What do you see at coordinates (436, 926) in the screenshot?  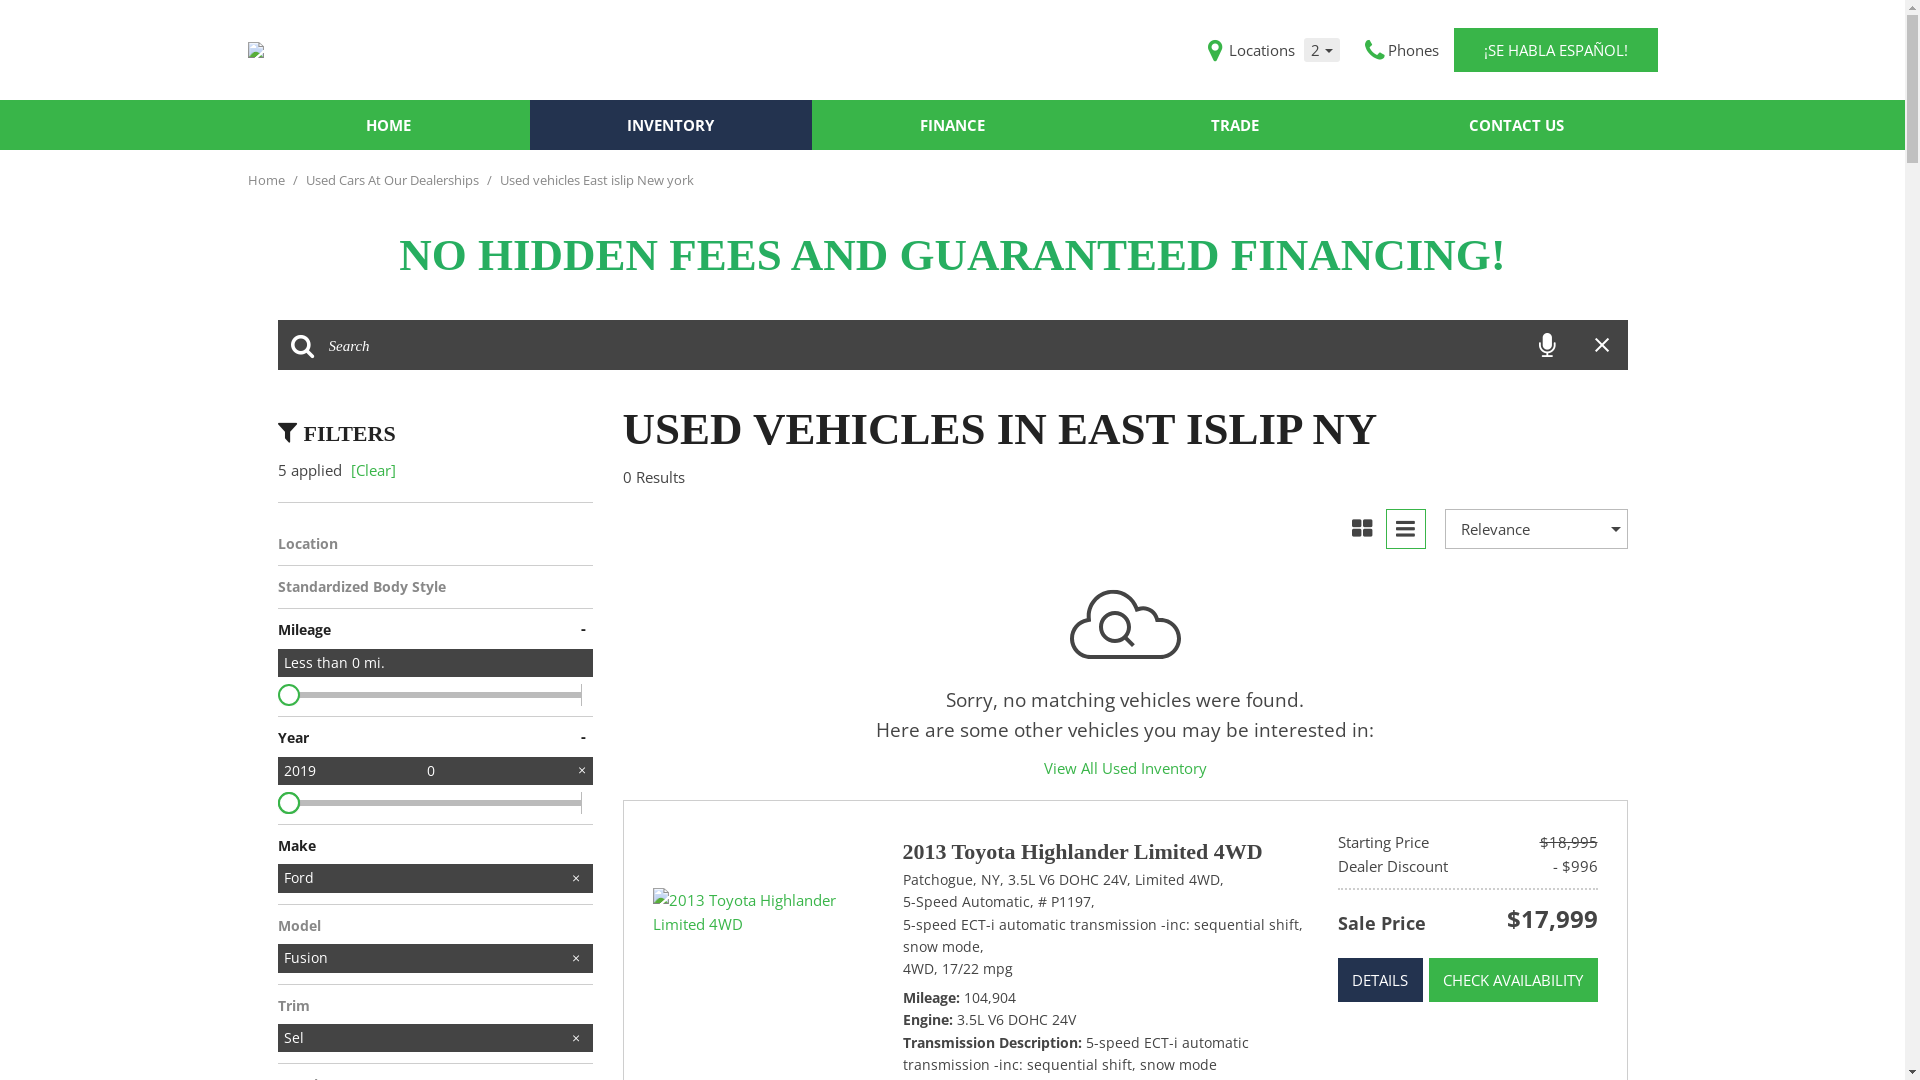 I see `Model` at bounding box center [436, 926].